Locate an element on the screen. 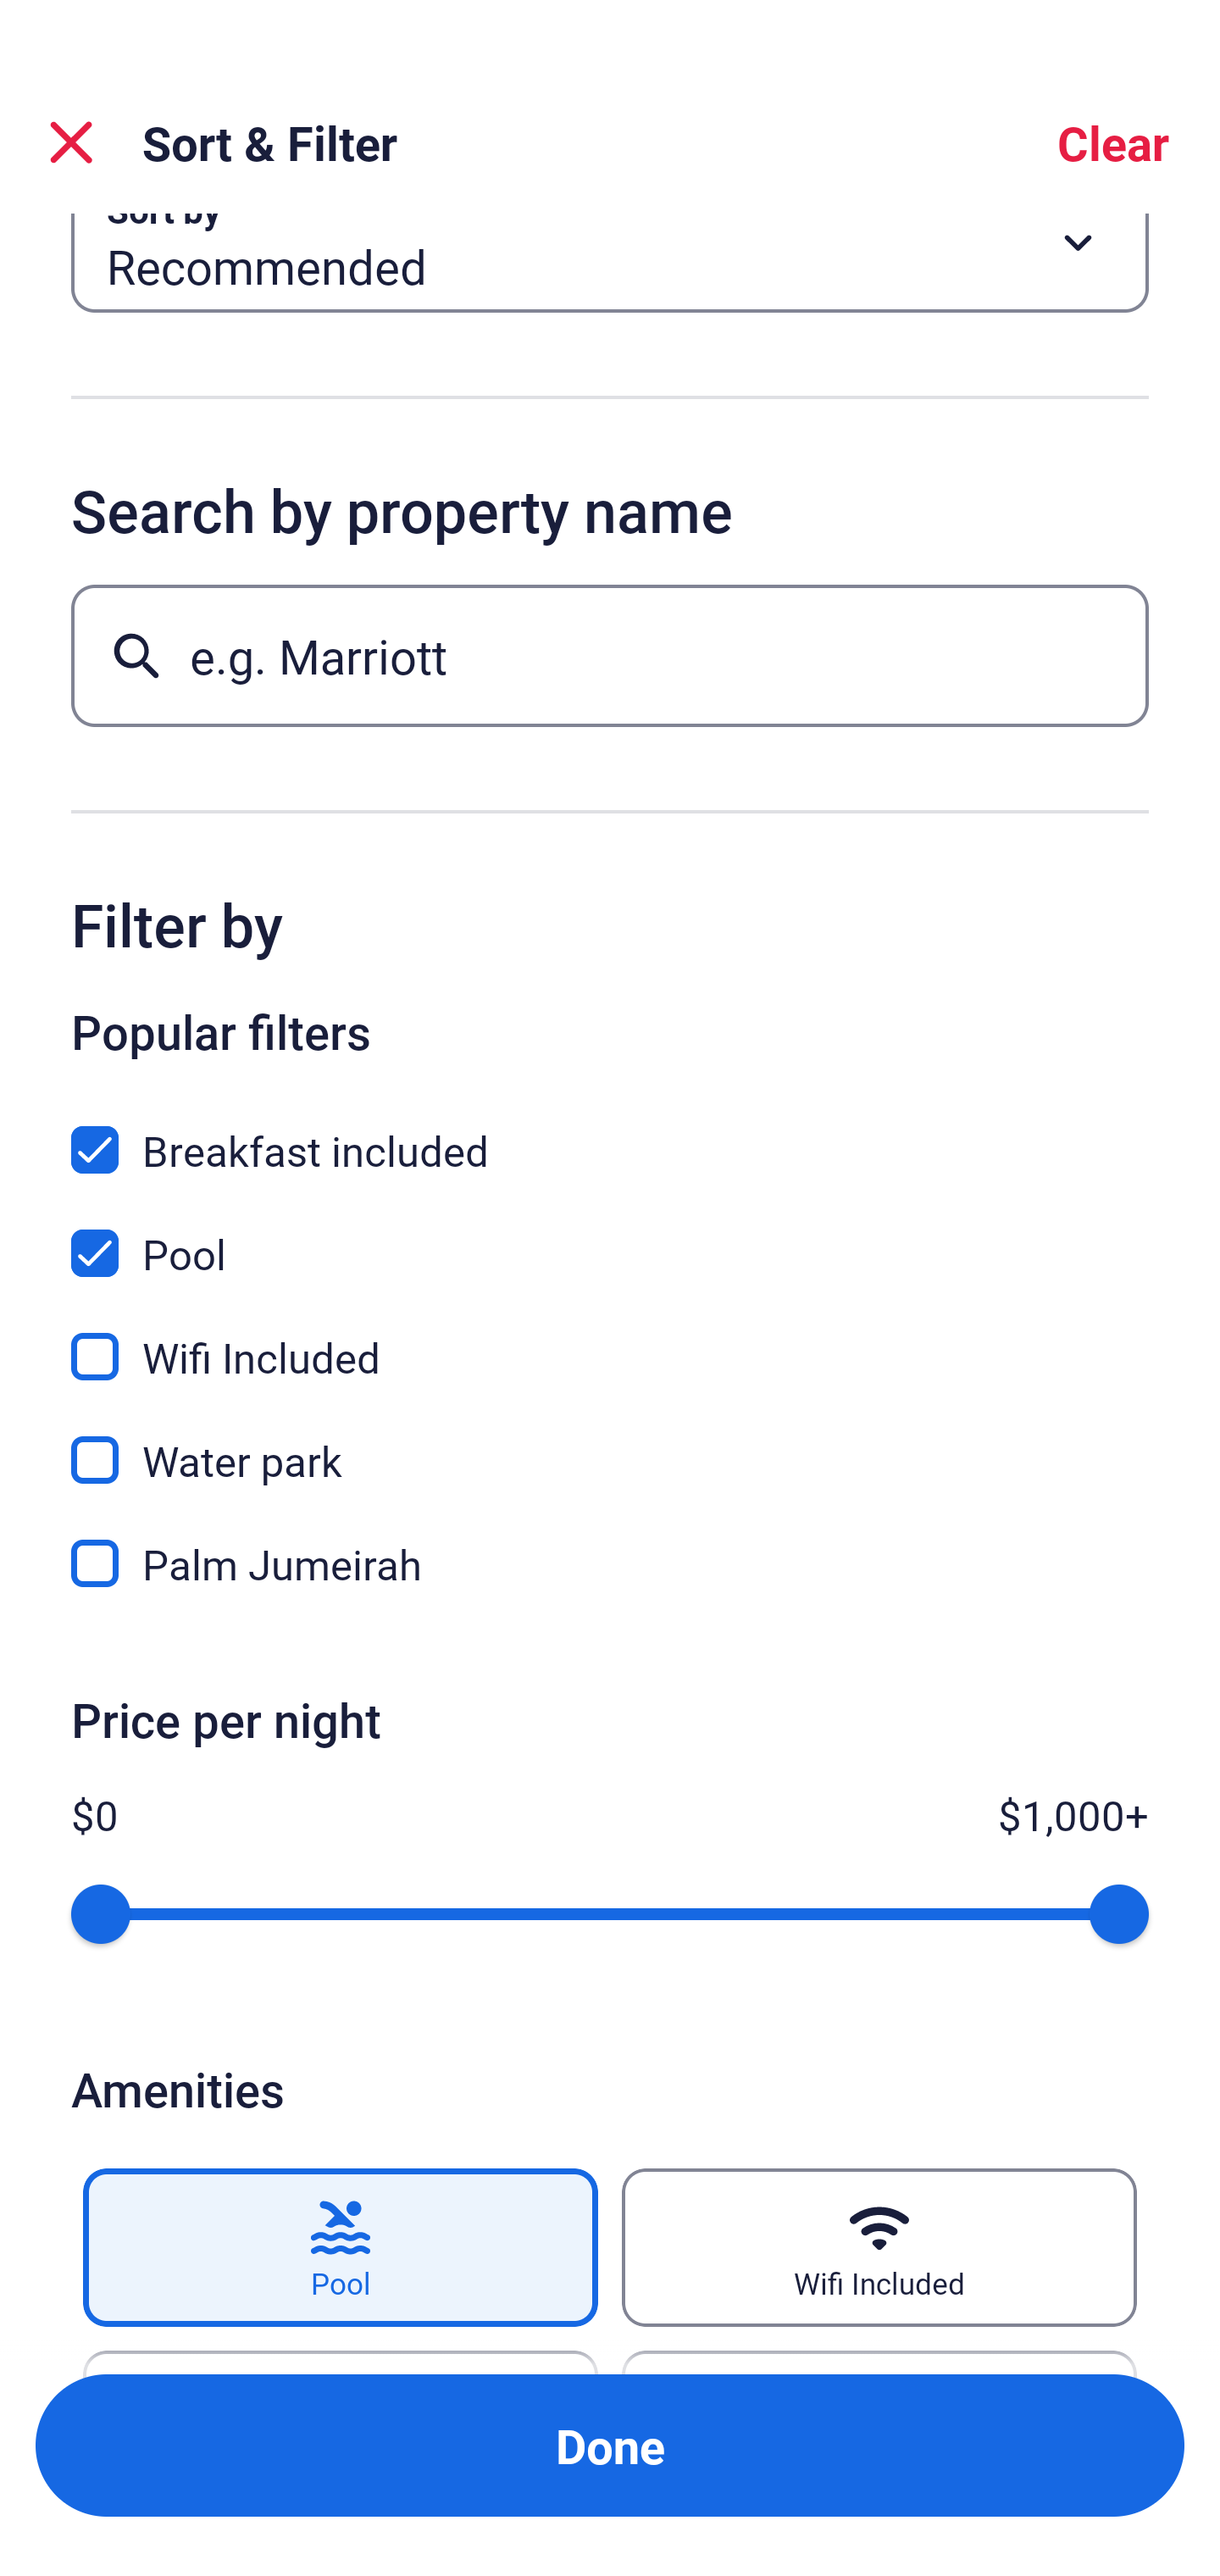 This screenshot has height=2576, width=1220. Pool is located at coordinates (340, 2247).